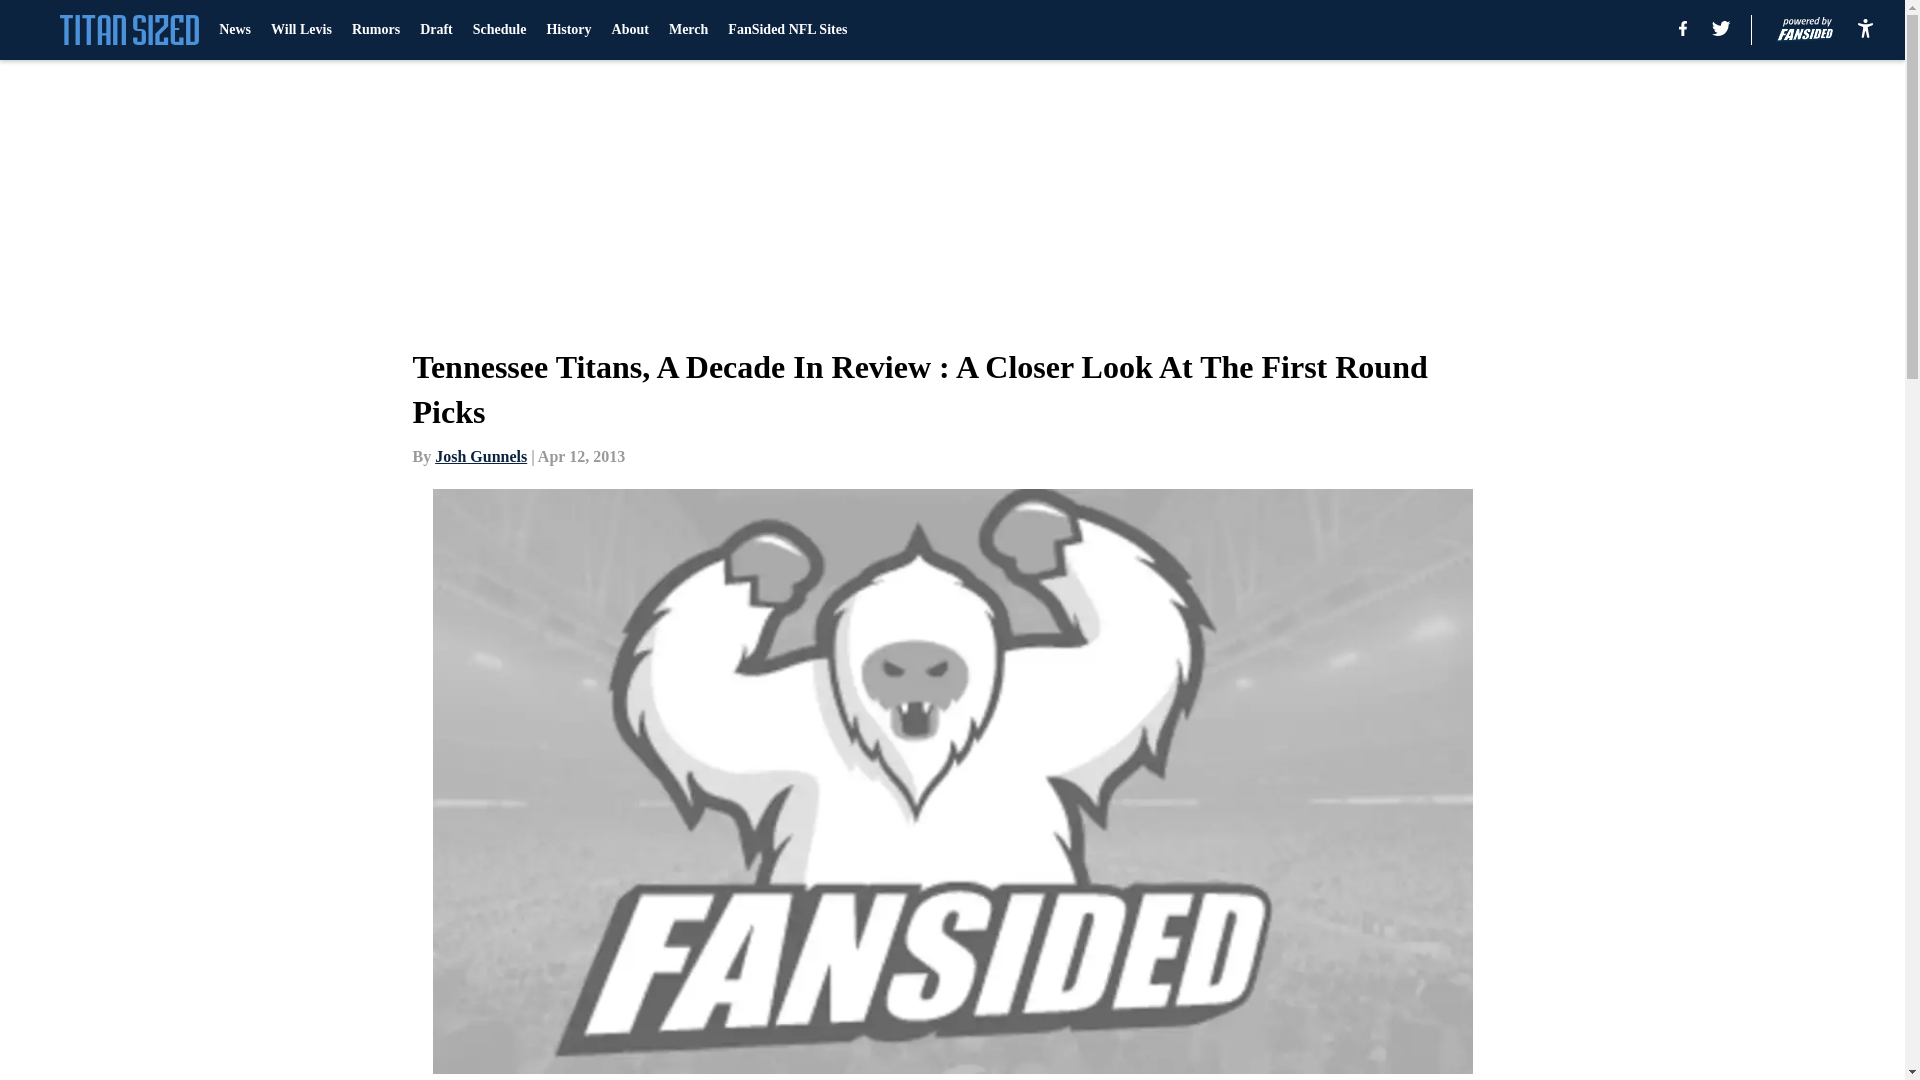 This screenshot has height=1080, width=1920. Describe the element at coordinates (301, 30) in the screenshot. I see `Will Levis` at that location.